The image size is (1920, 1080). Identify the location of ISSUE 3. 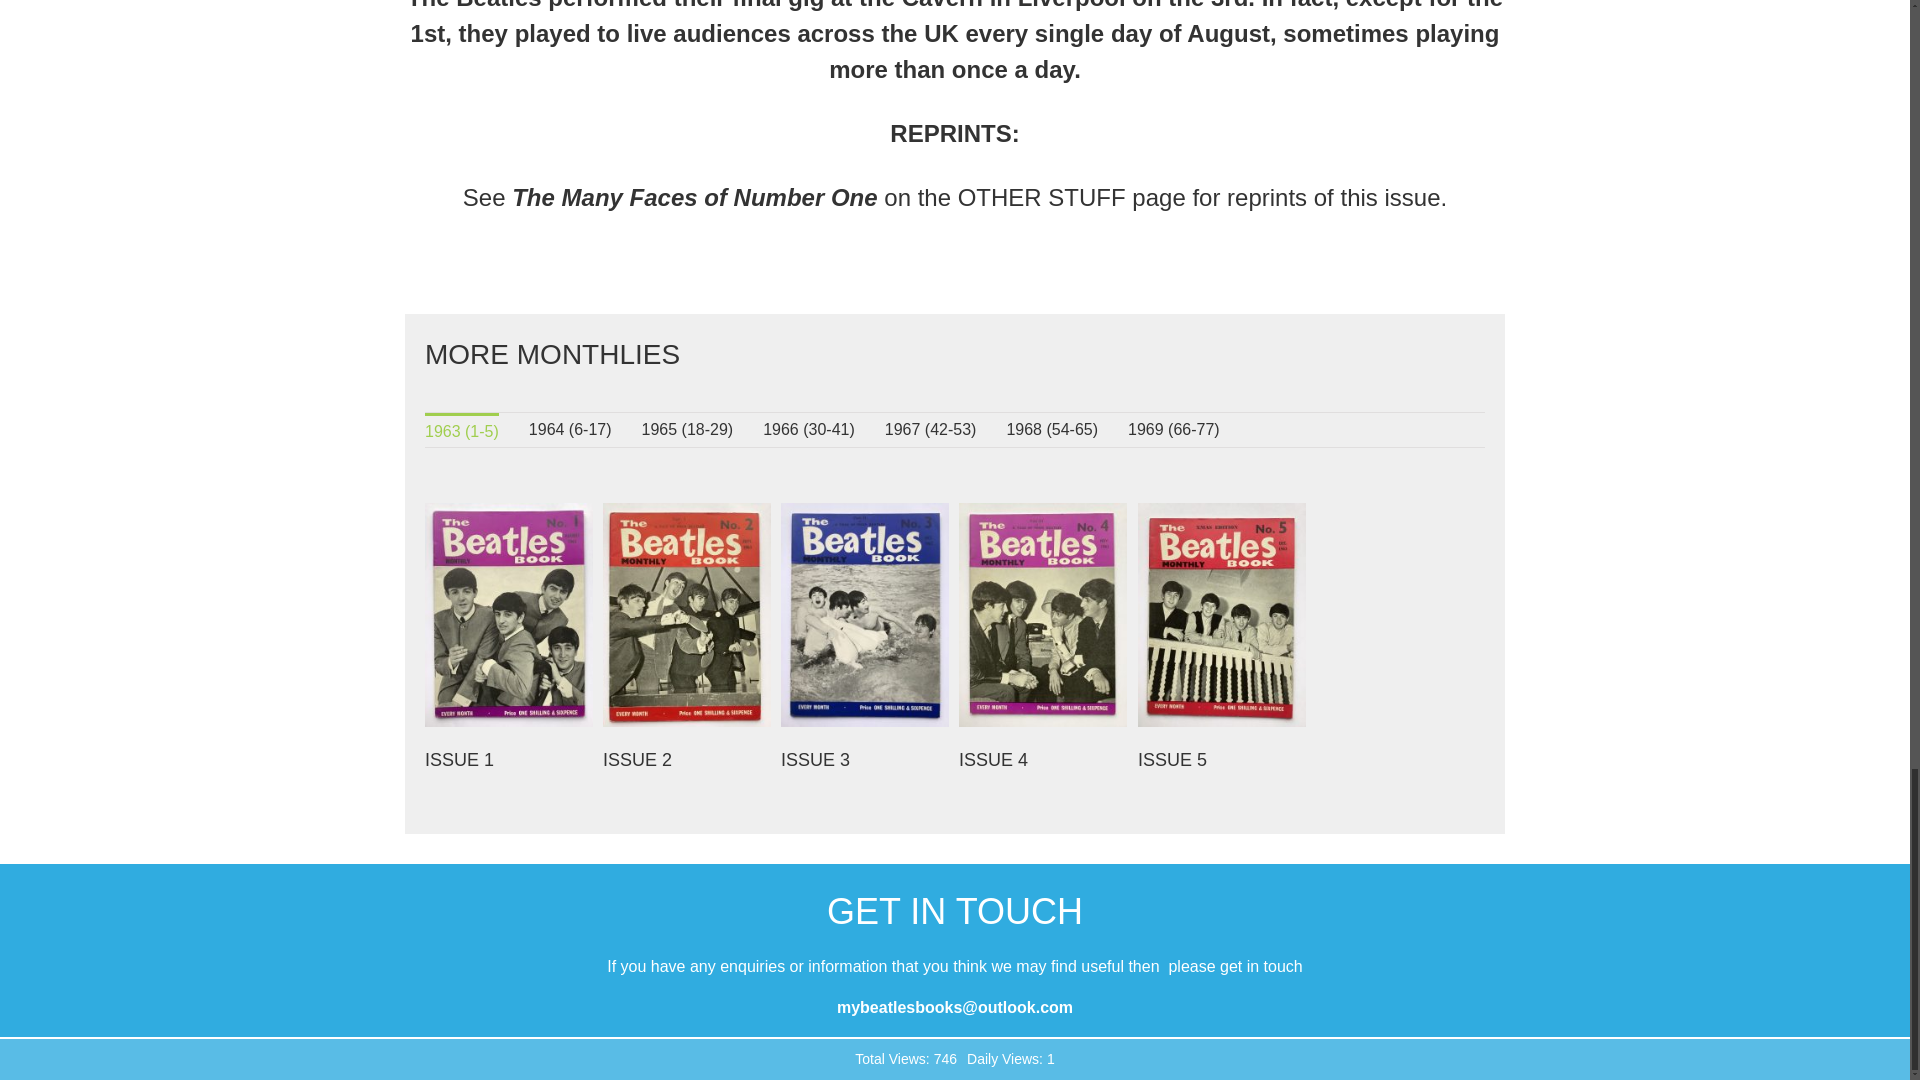
(816, 760).